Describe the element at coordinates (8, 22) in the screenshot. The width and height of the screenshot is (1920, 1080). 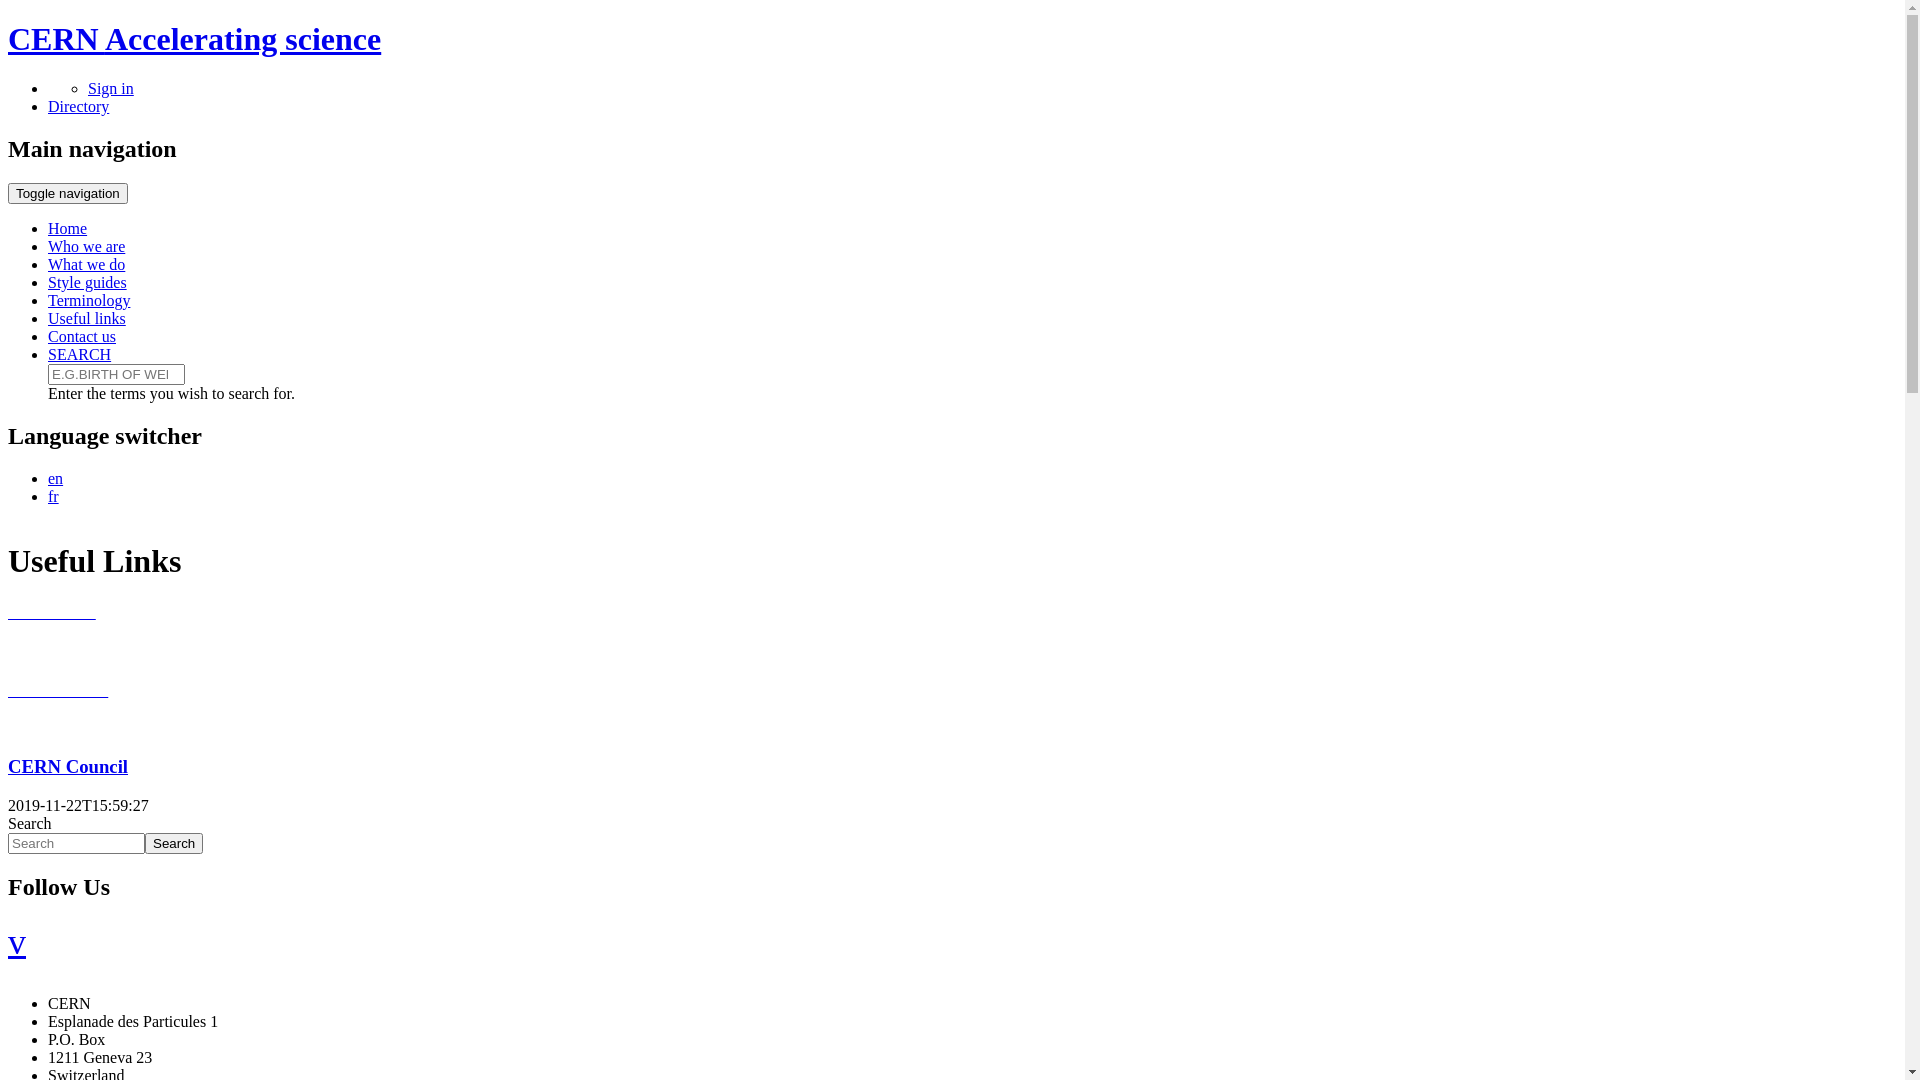
I see `Skip to main content` at that location.